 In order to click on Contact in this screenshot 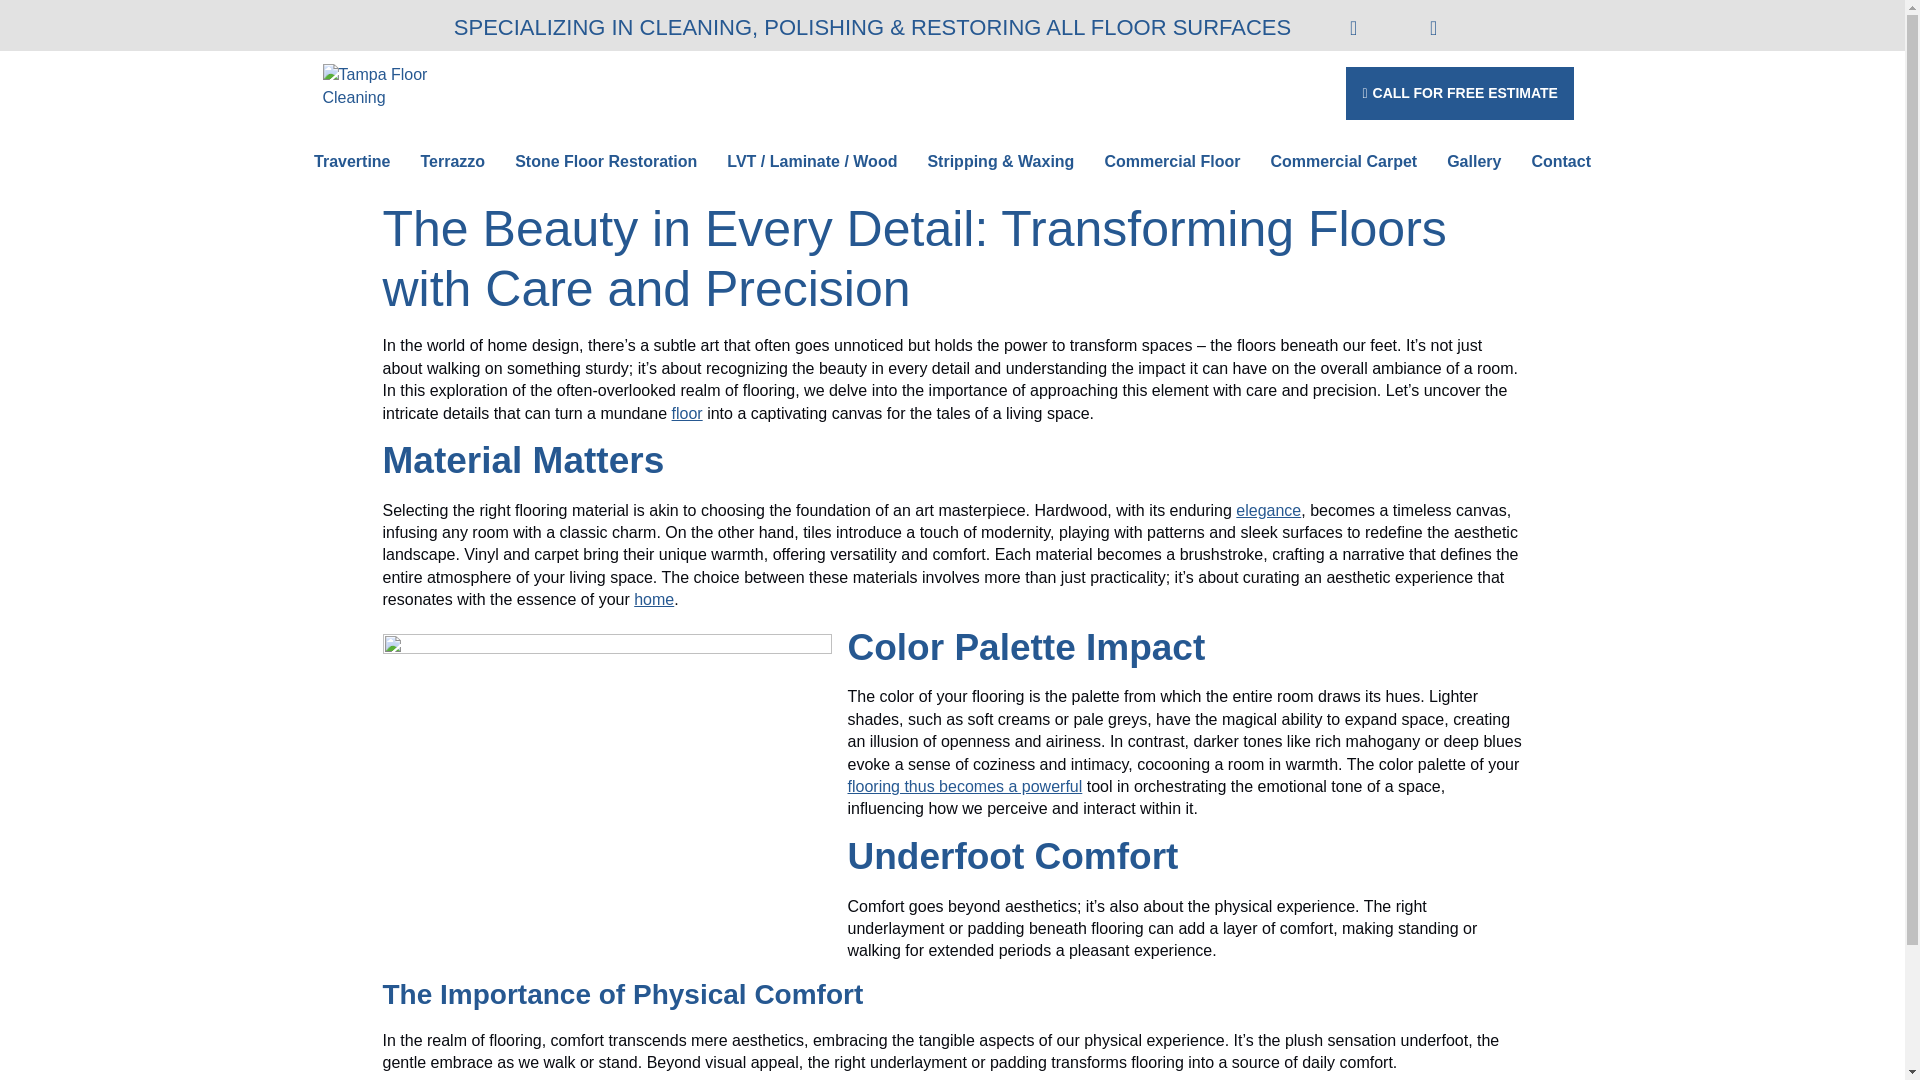, I will do `click(1560, 161)`.